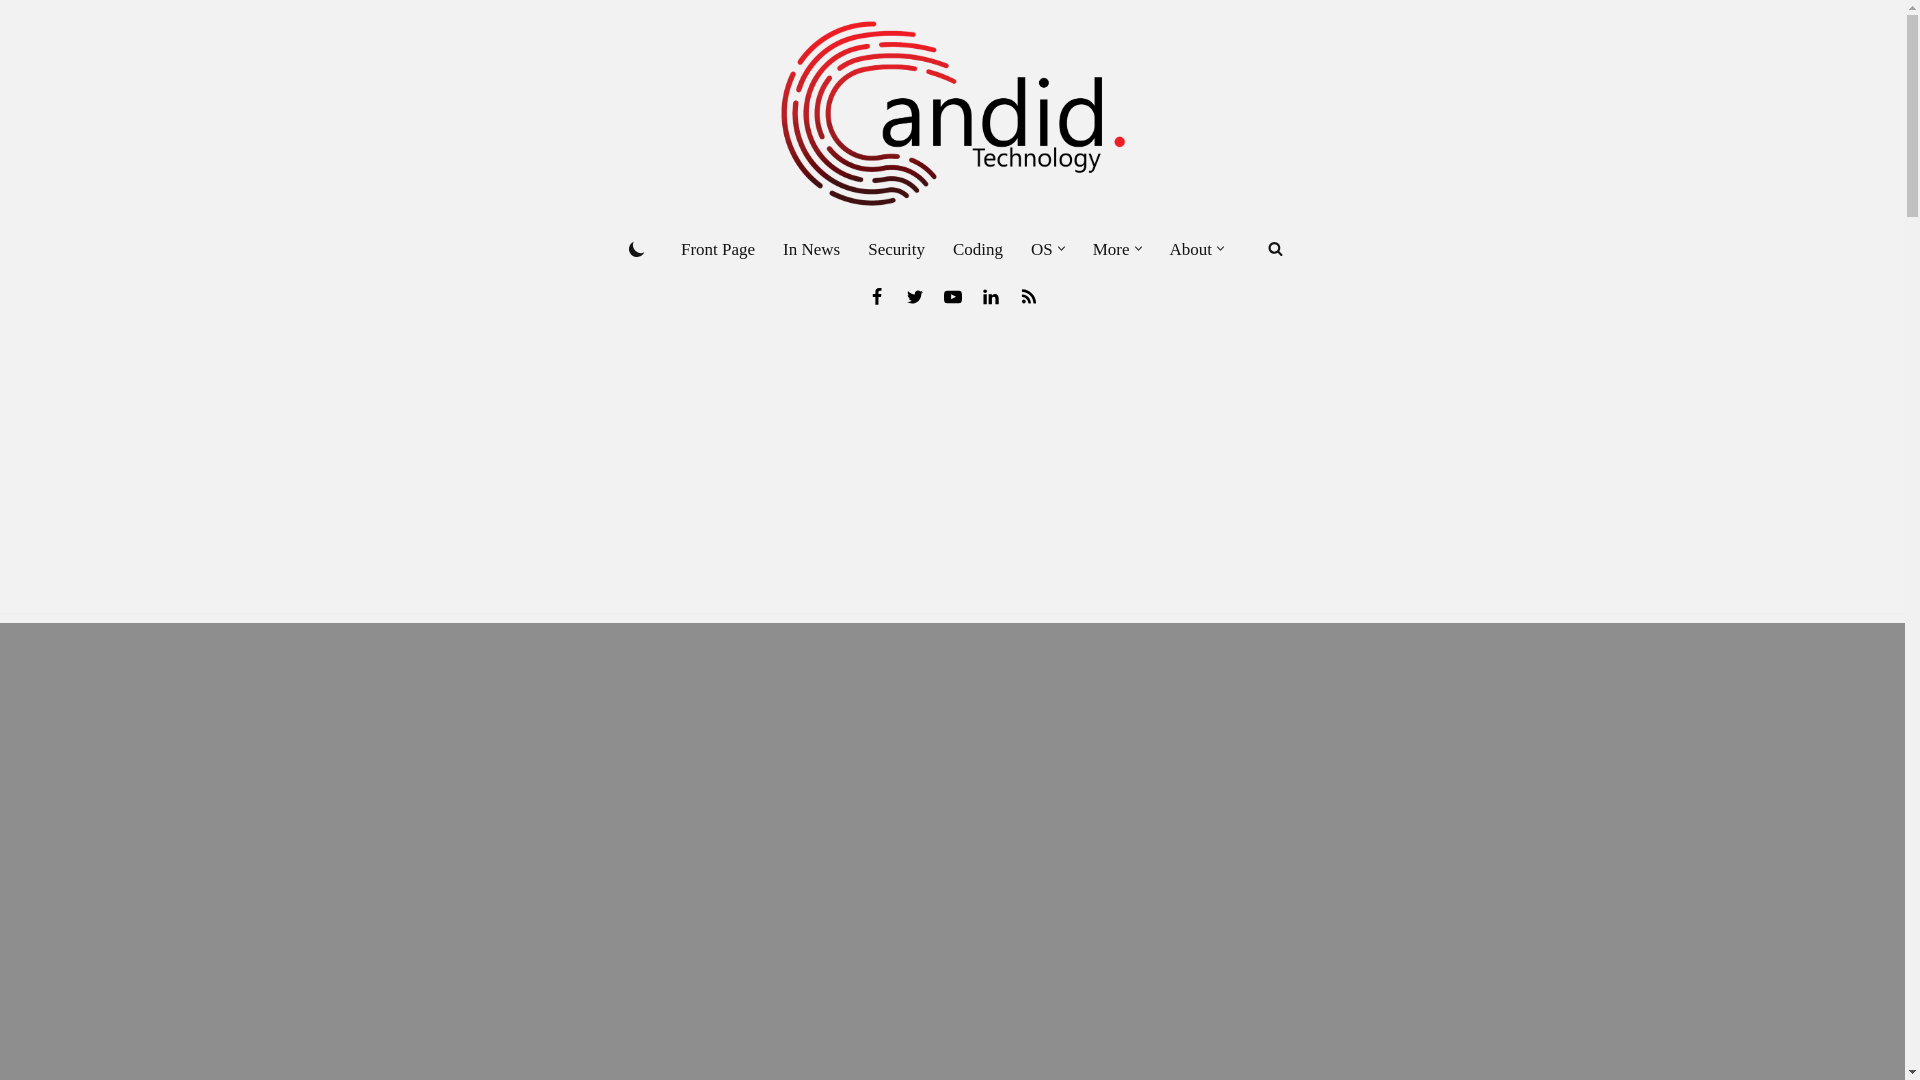 Image resolution: width=1920 pixels, height=1080 pixels. What do you see at coordinates (977, 249) in the screenshot?
I see `Coding` at bounding box center [977, 249].